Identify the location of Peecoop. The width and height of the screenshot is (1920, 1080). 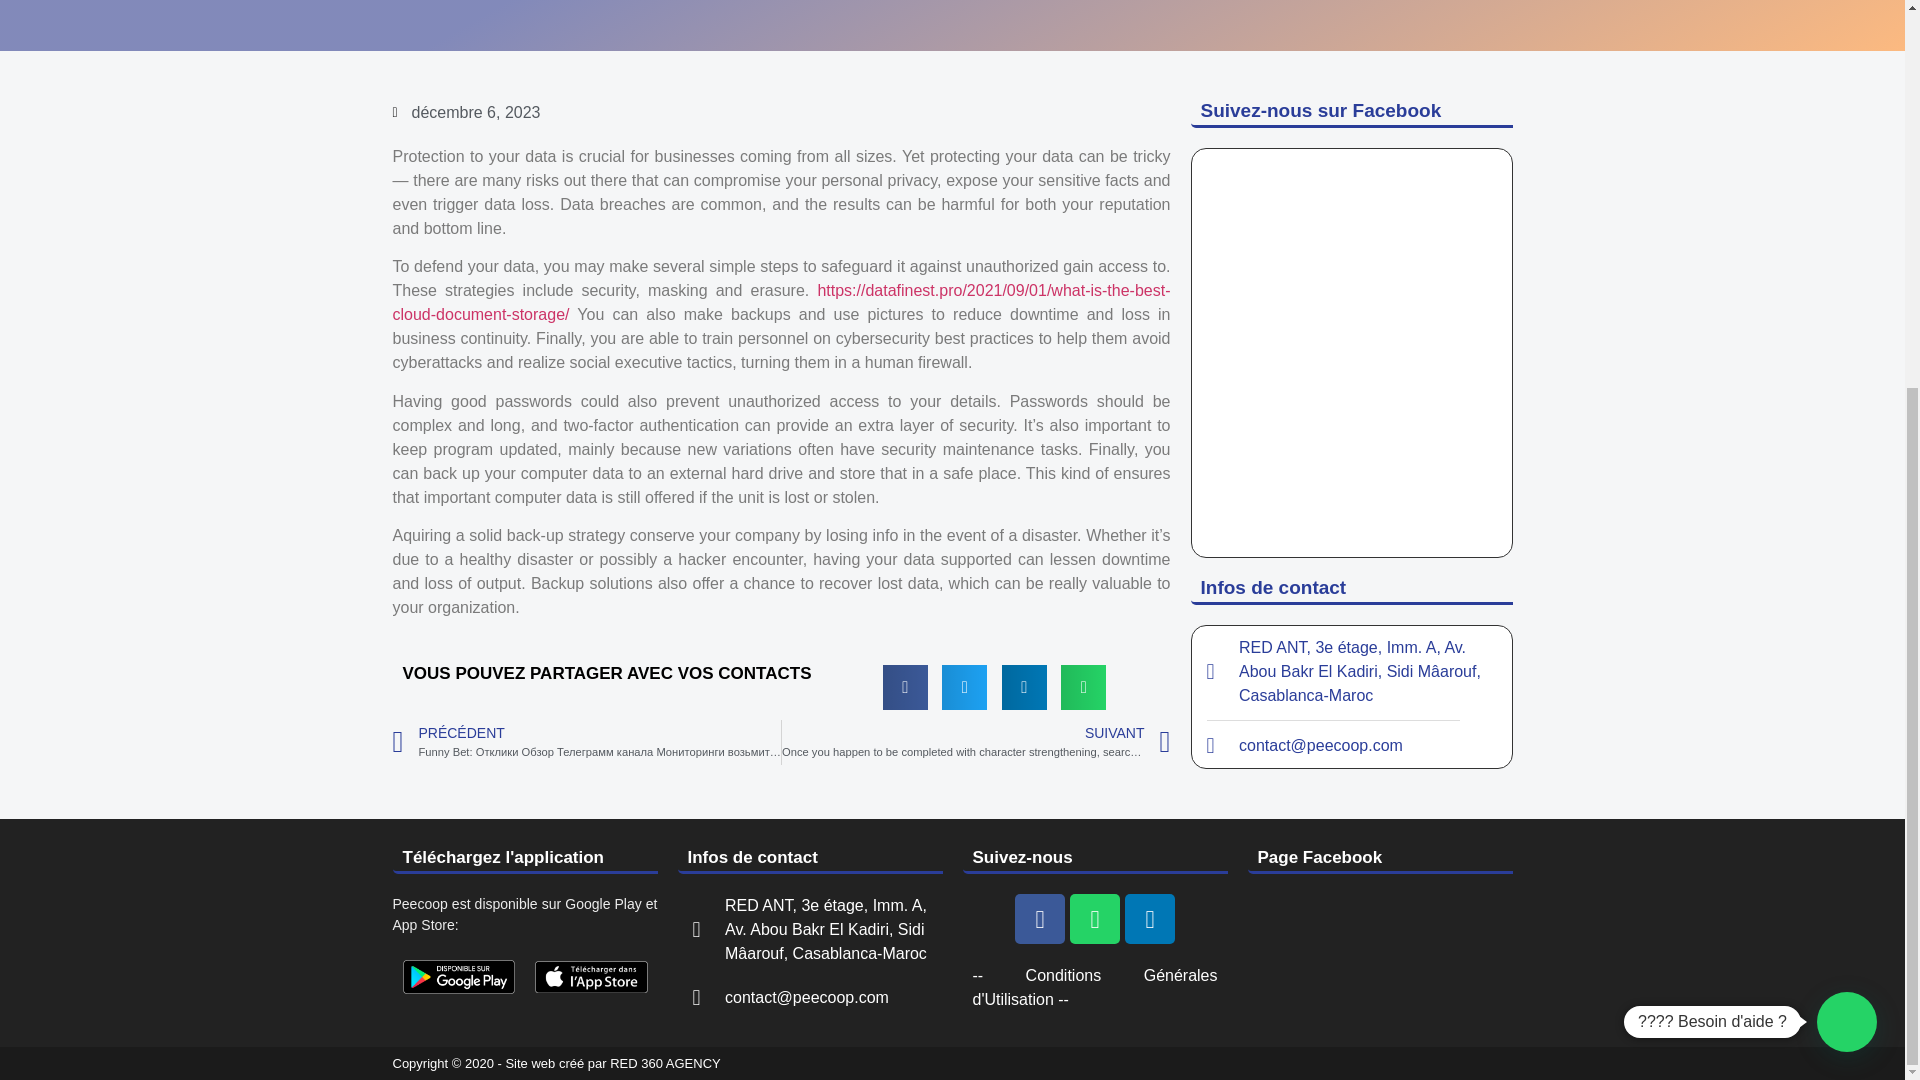
(458, 976).